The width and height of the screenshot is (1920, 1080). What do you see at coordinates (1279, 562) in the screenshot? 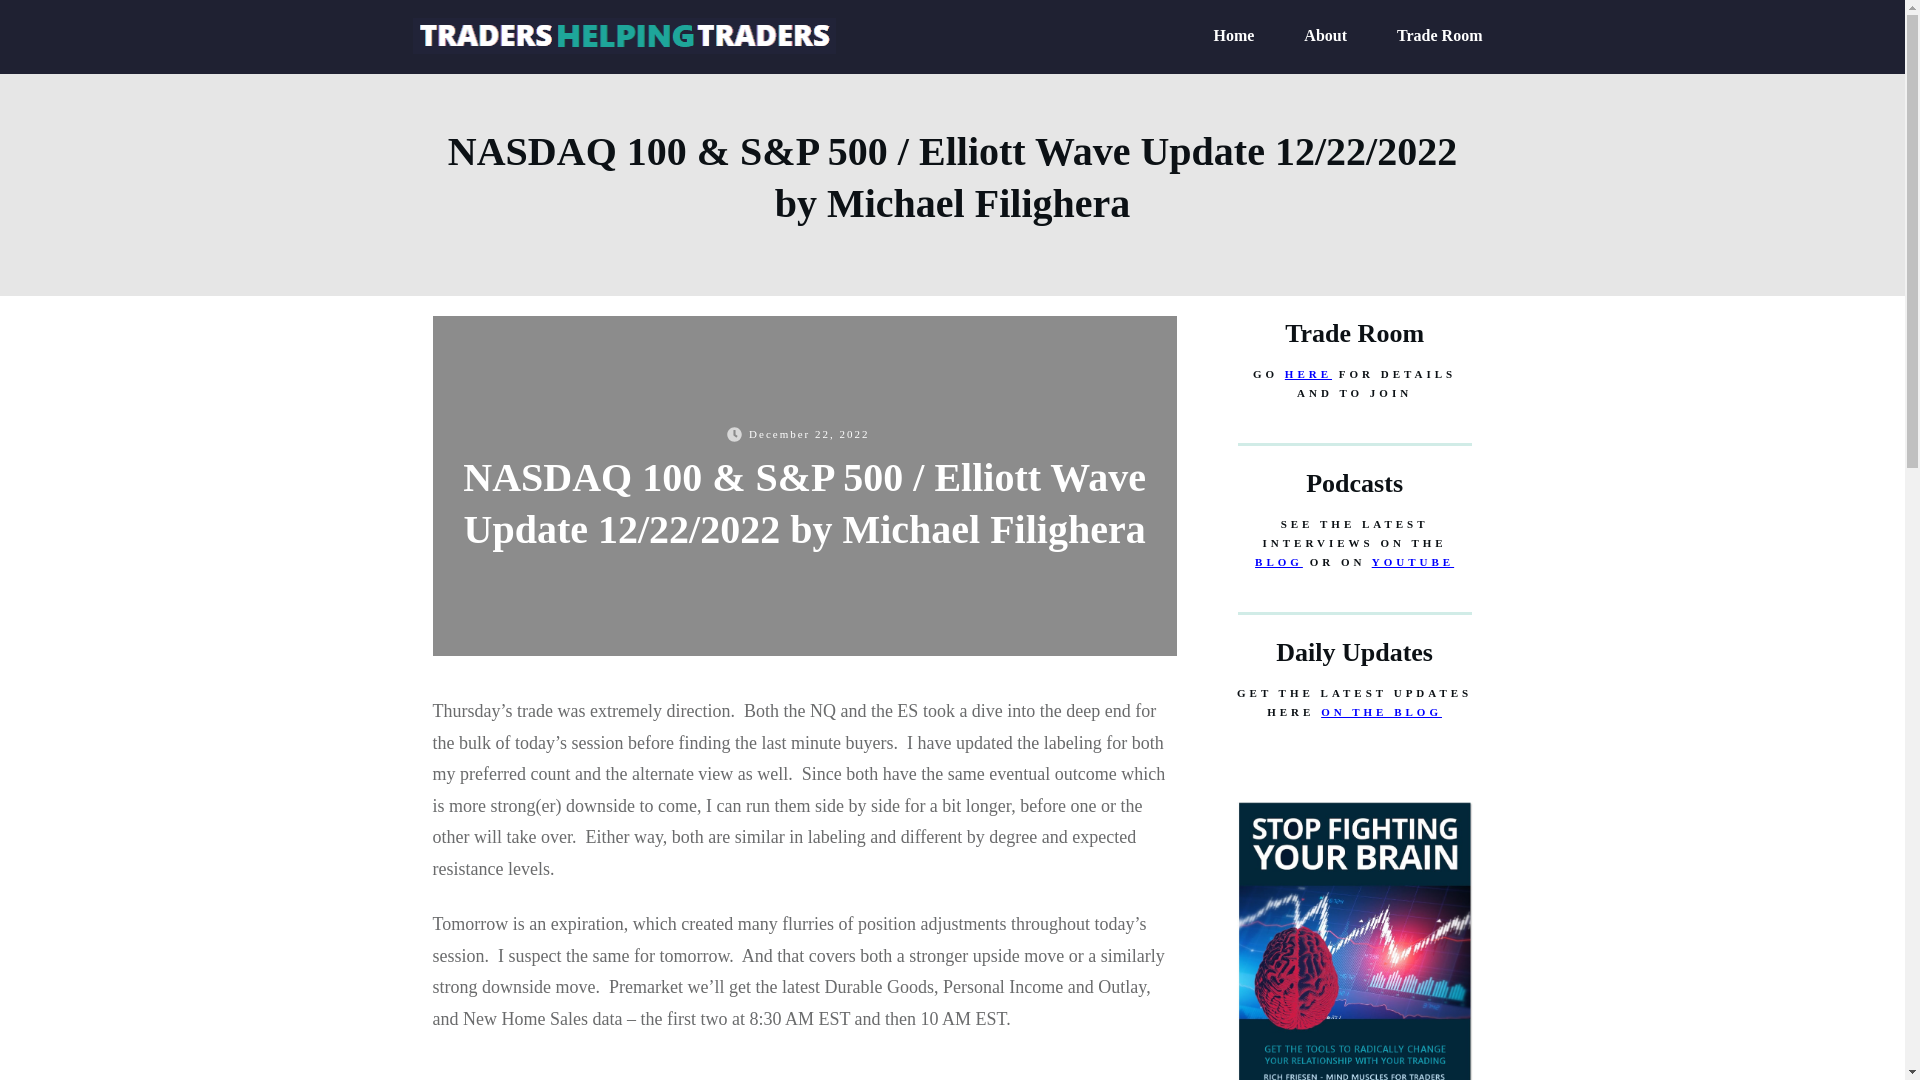
I see `BLOG` at bounding box center [1279, 562].